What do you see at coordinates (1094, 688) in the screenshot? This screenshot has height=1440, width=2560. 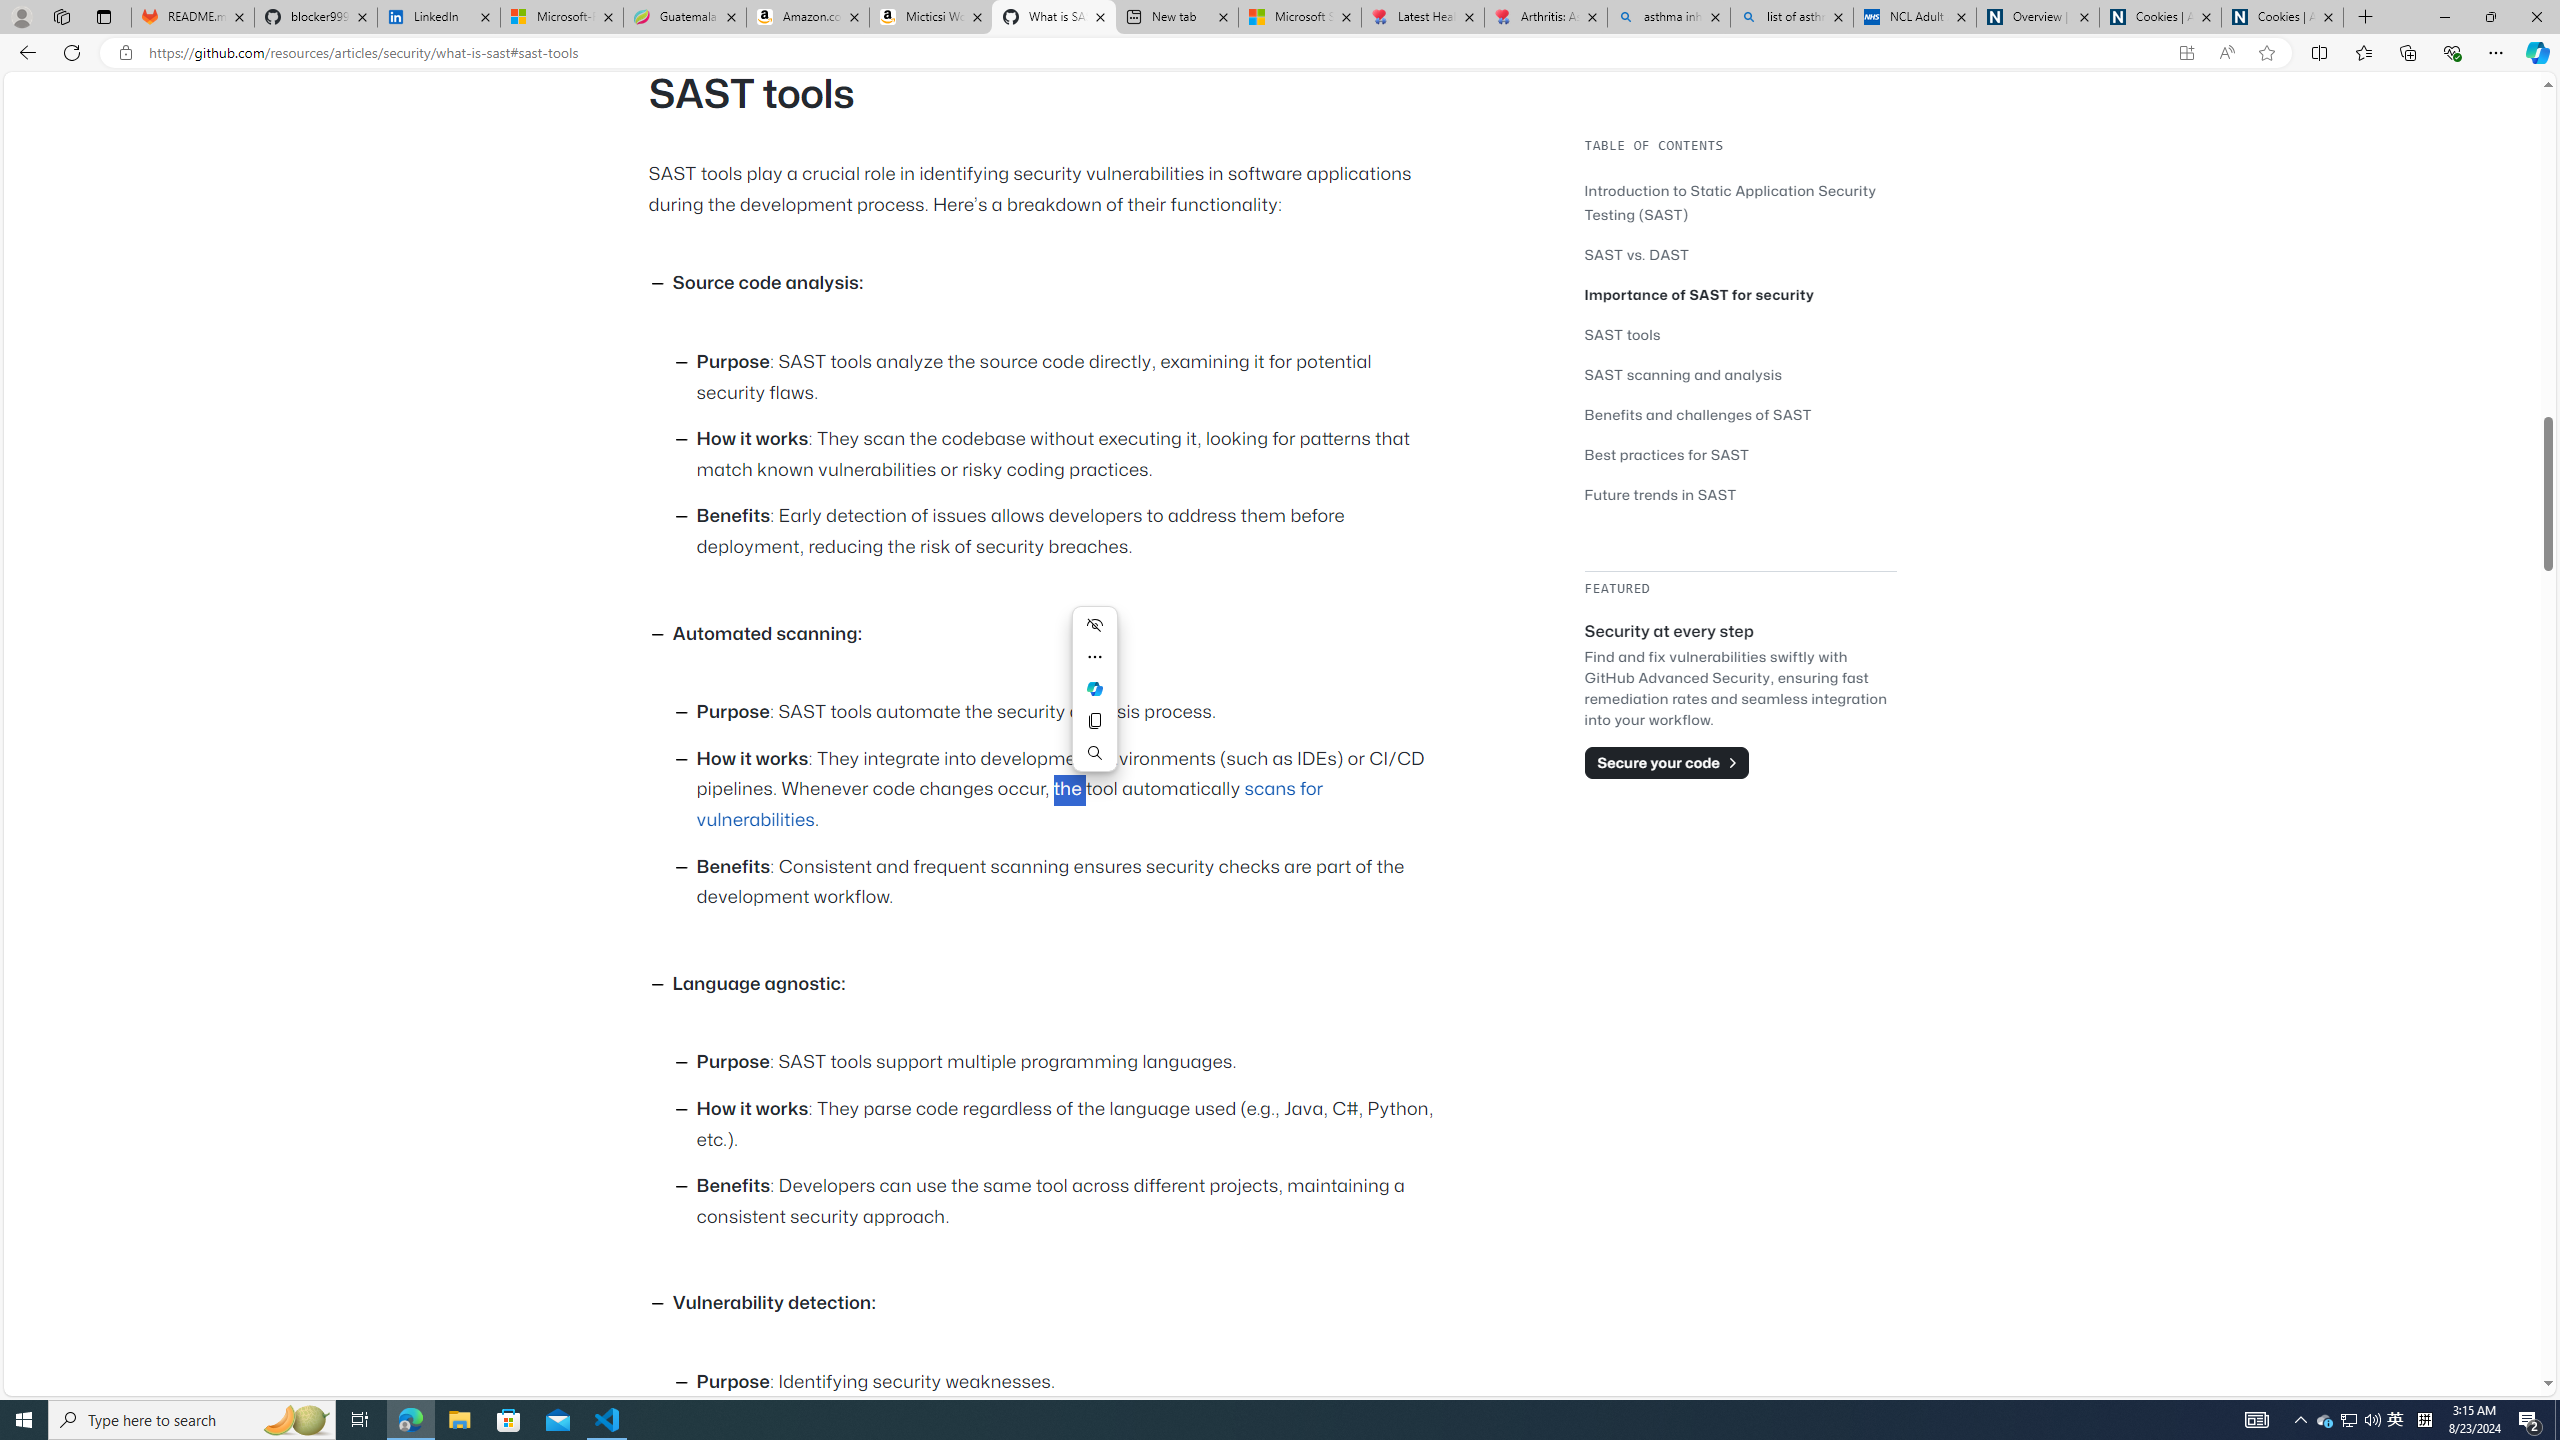 I see `Mini menu on text selection` at bounding box center [1094, 688].